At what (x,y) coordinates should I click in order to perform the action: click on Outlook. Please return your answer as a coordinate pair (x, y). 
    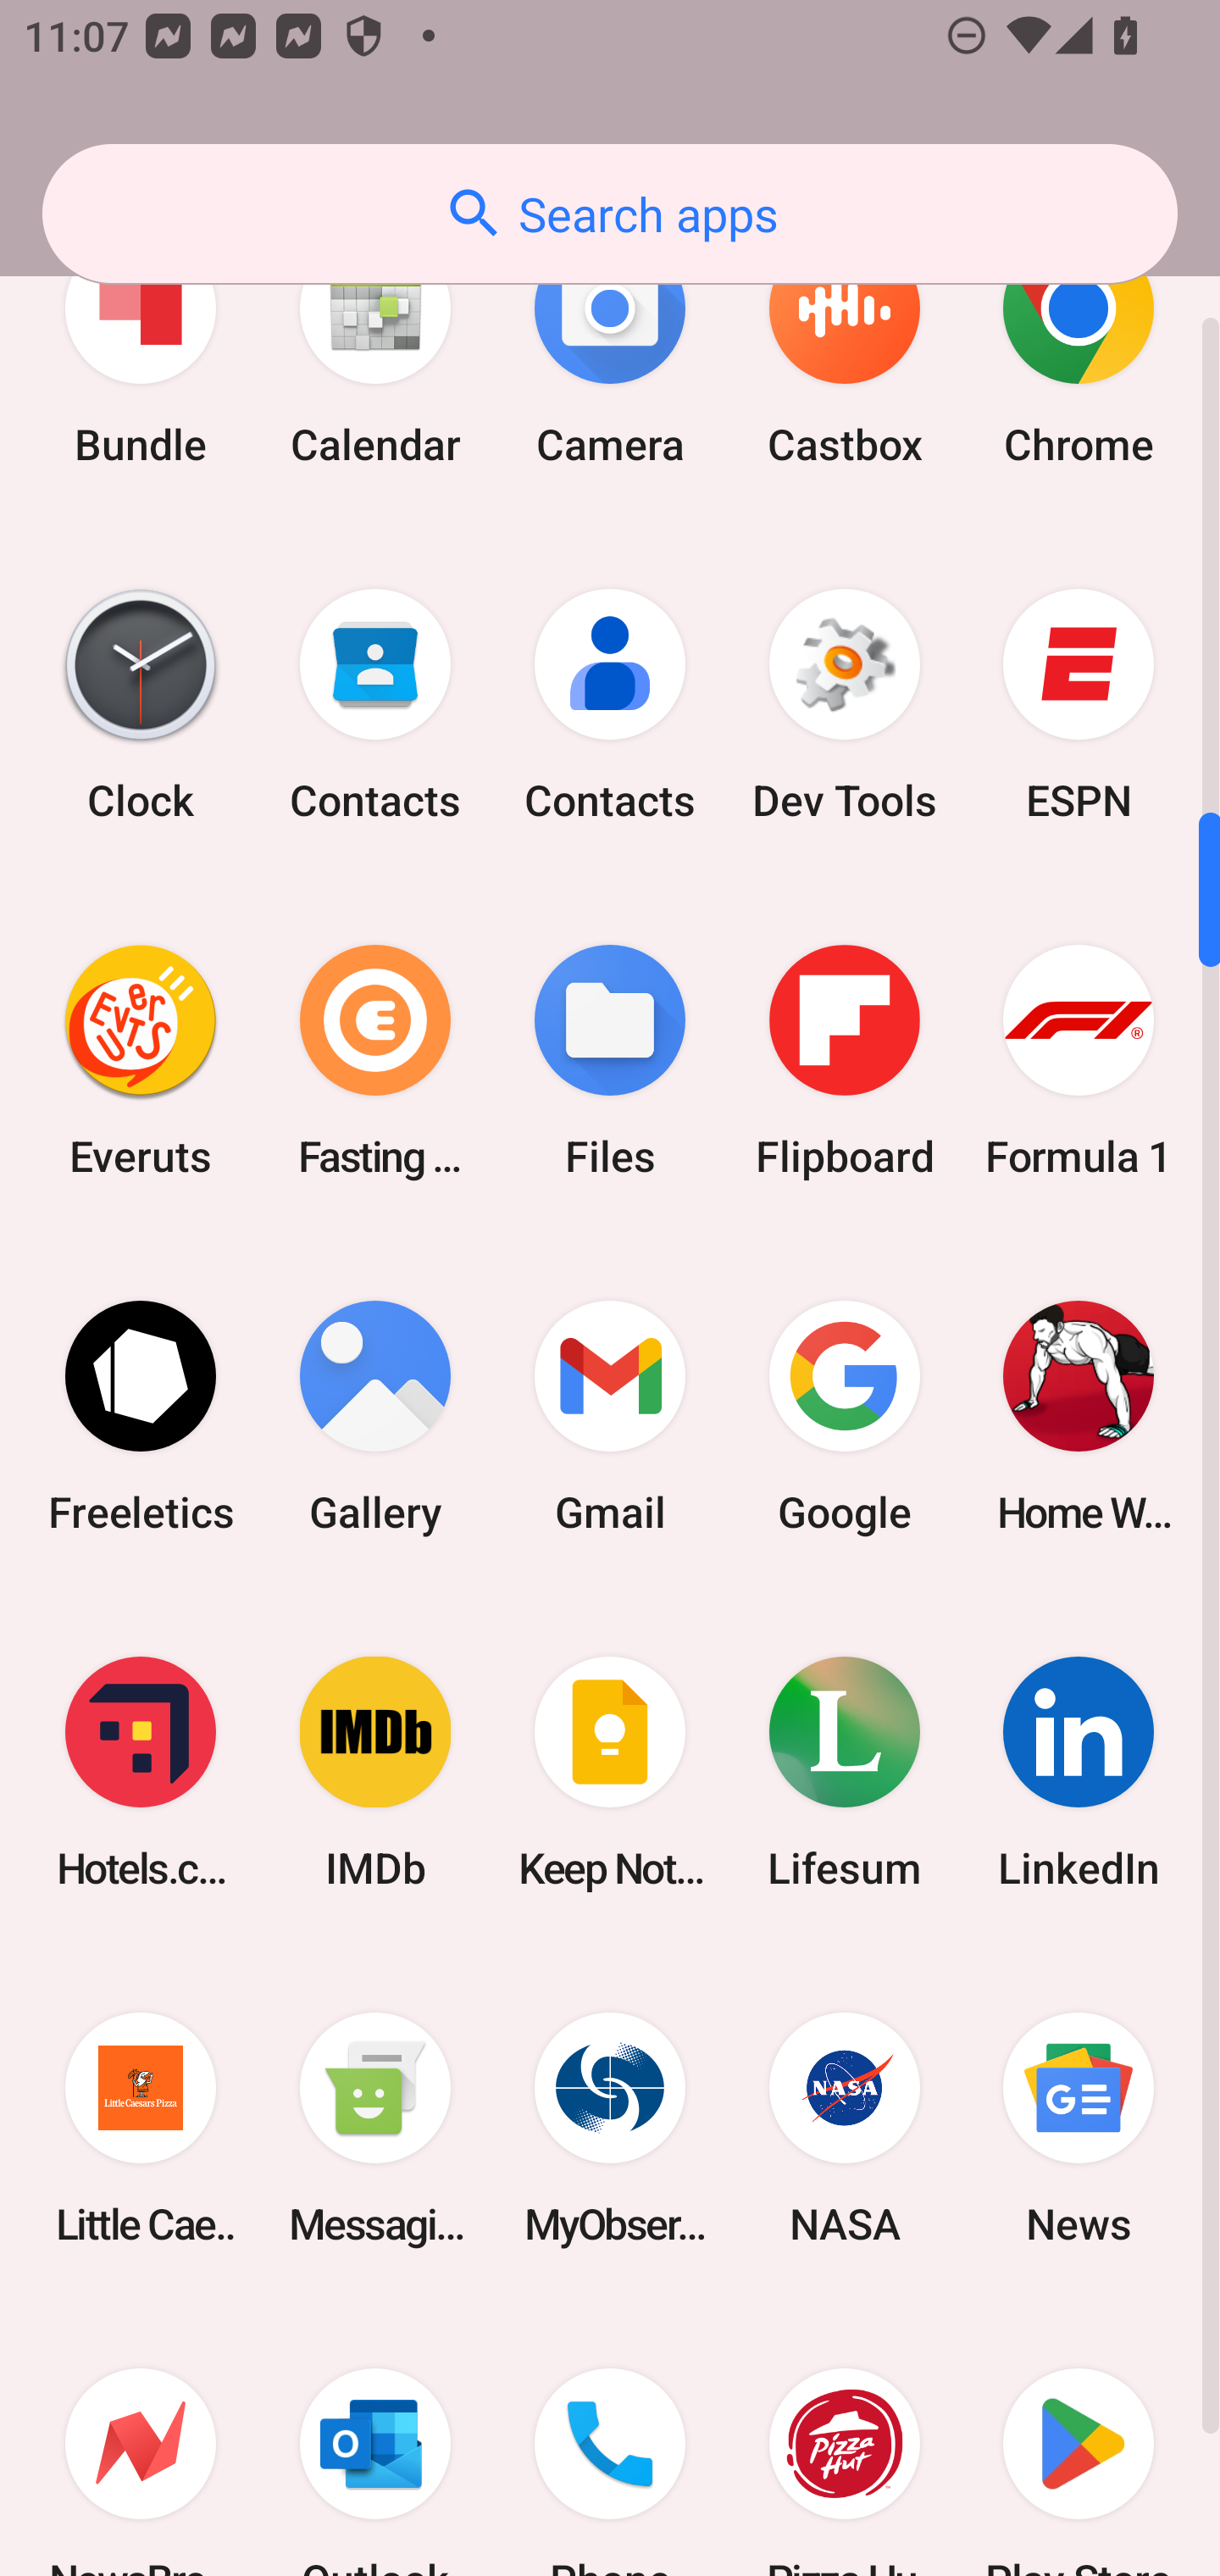
    Looking at the image, I should click on (375, 2440).